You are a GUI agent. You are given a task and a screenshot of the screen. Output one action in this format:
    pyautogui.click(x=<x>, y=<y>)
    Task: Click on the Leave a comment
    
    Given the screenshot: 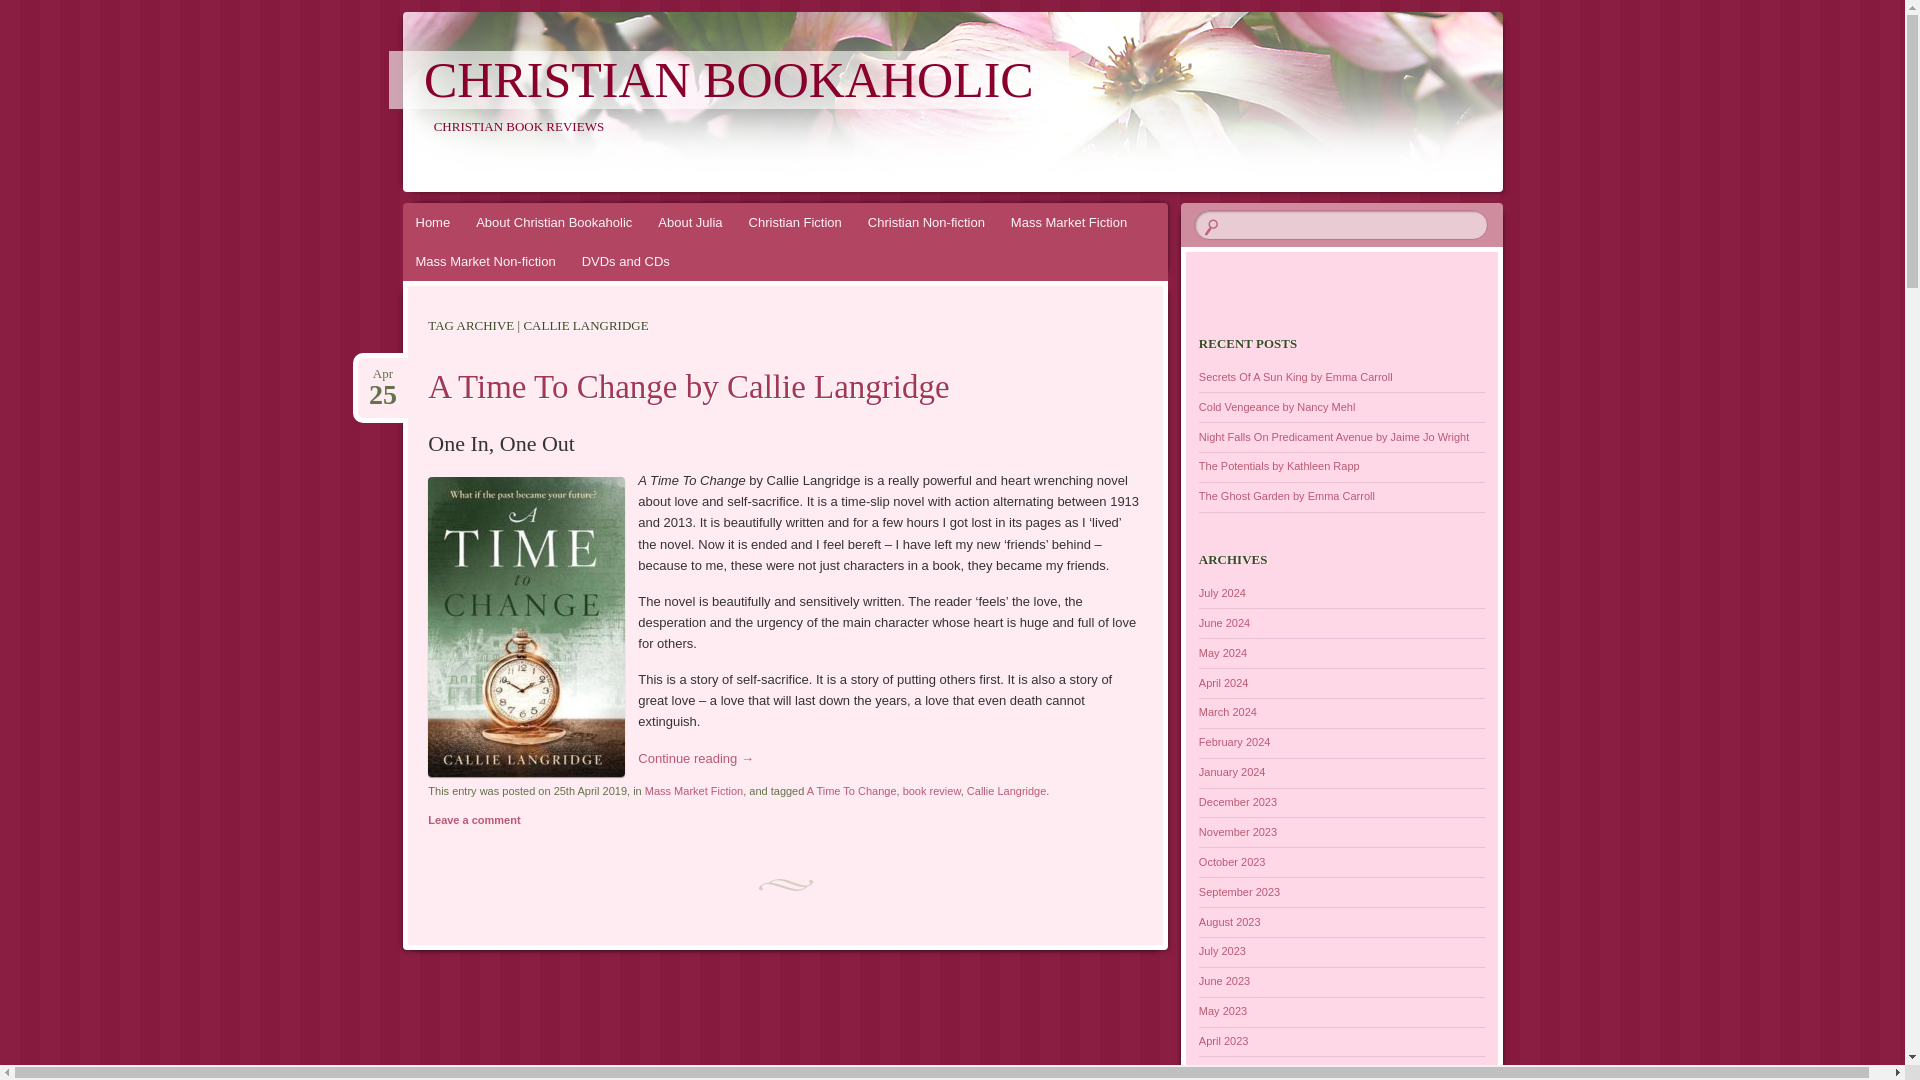 What is the action you would take?
    pyautogui.click(x=474, y=820)
    